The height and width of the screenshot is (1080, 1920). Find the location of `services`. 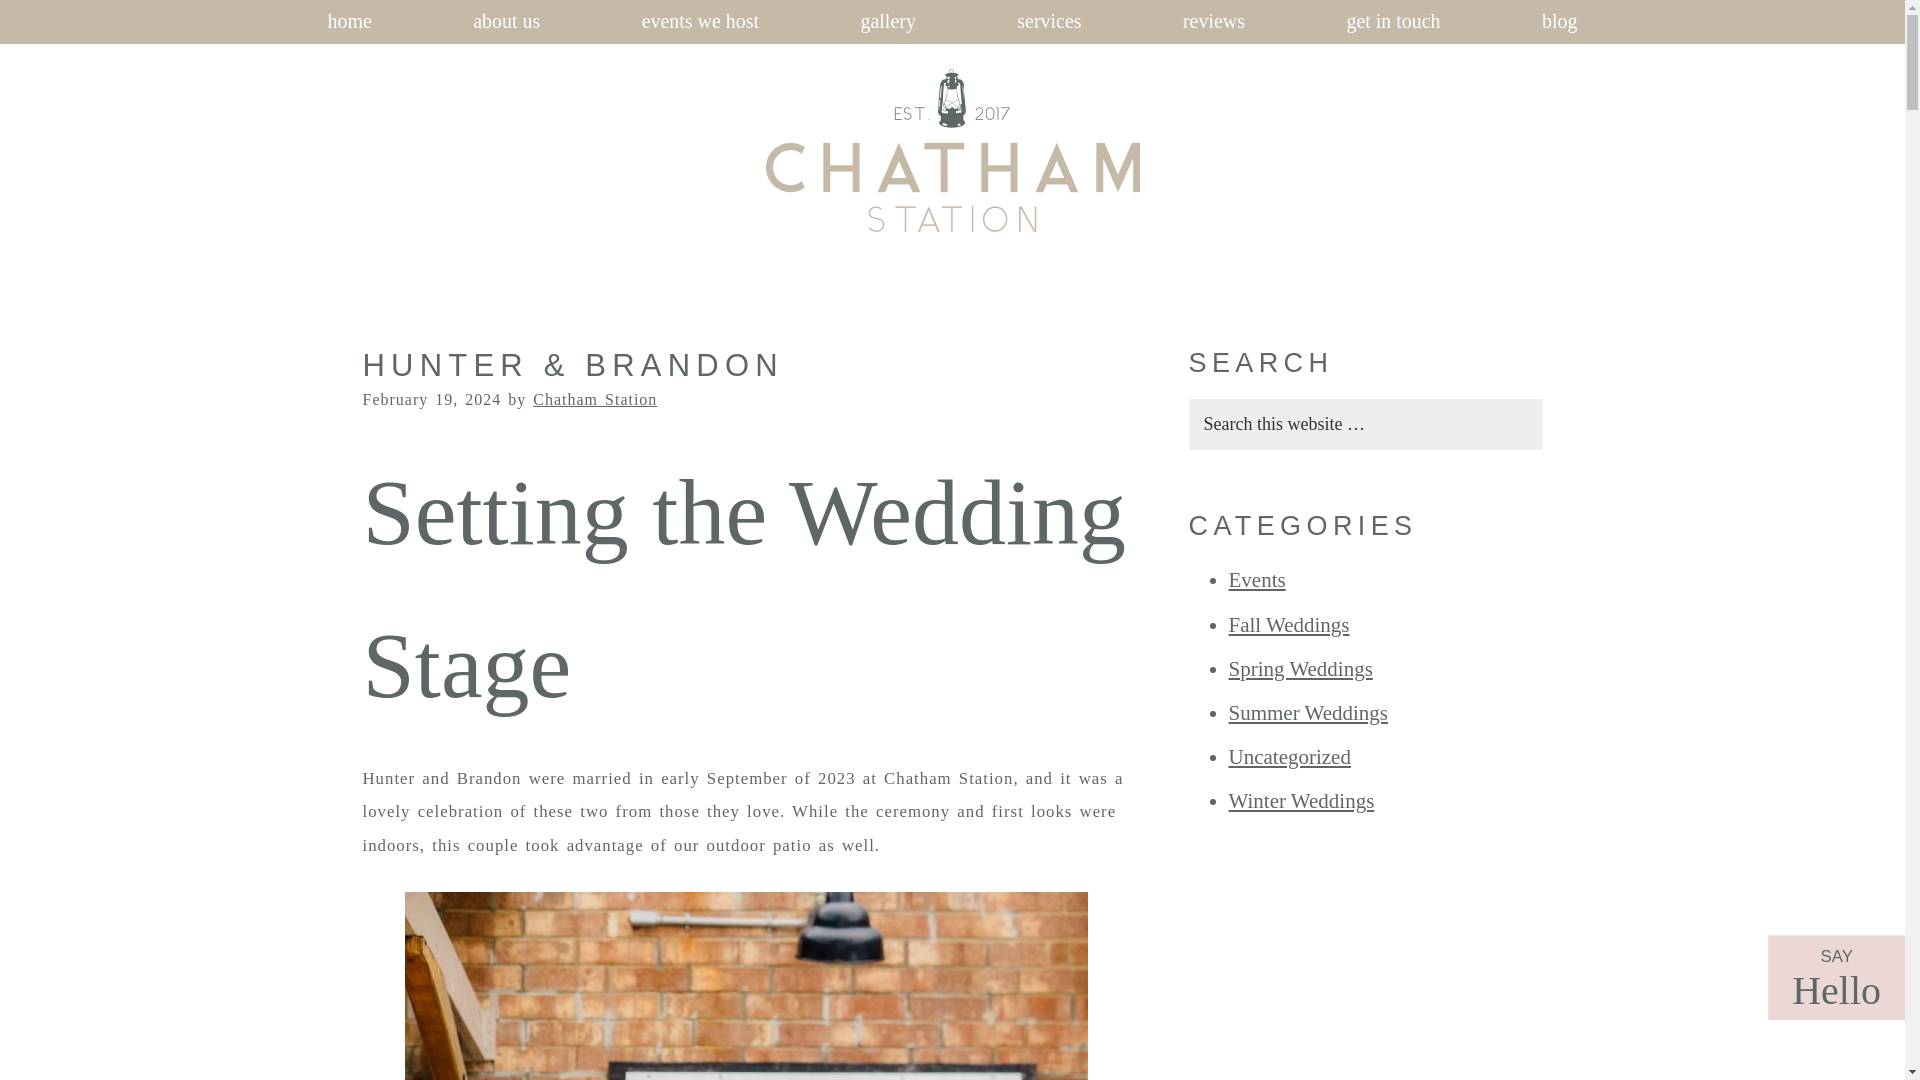

services is located at coordinates (1049, 22).